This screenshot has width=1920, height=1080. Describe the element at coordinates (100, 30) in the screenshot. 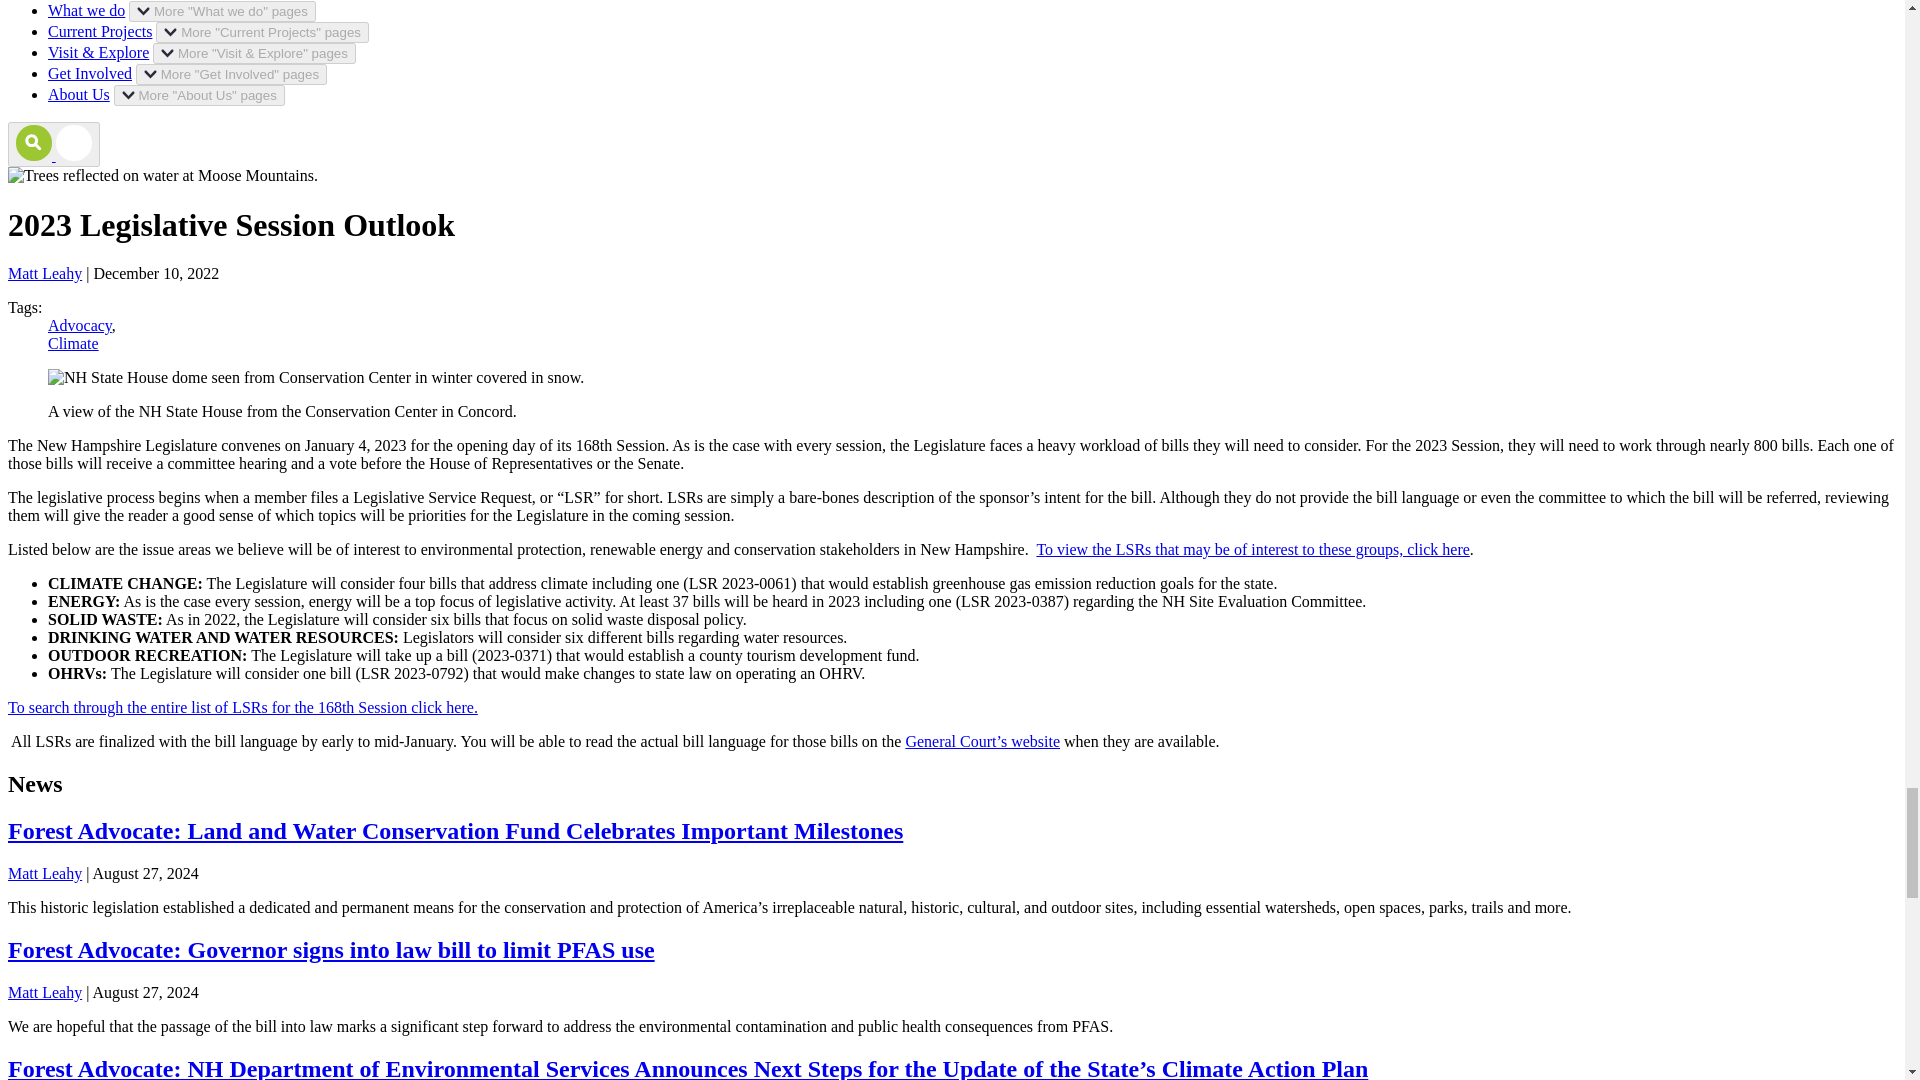

I see `Current Projects` at that location.